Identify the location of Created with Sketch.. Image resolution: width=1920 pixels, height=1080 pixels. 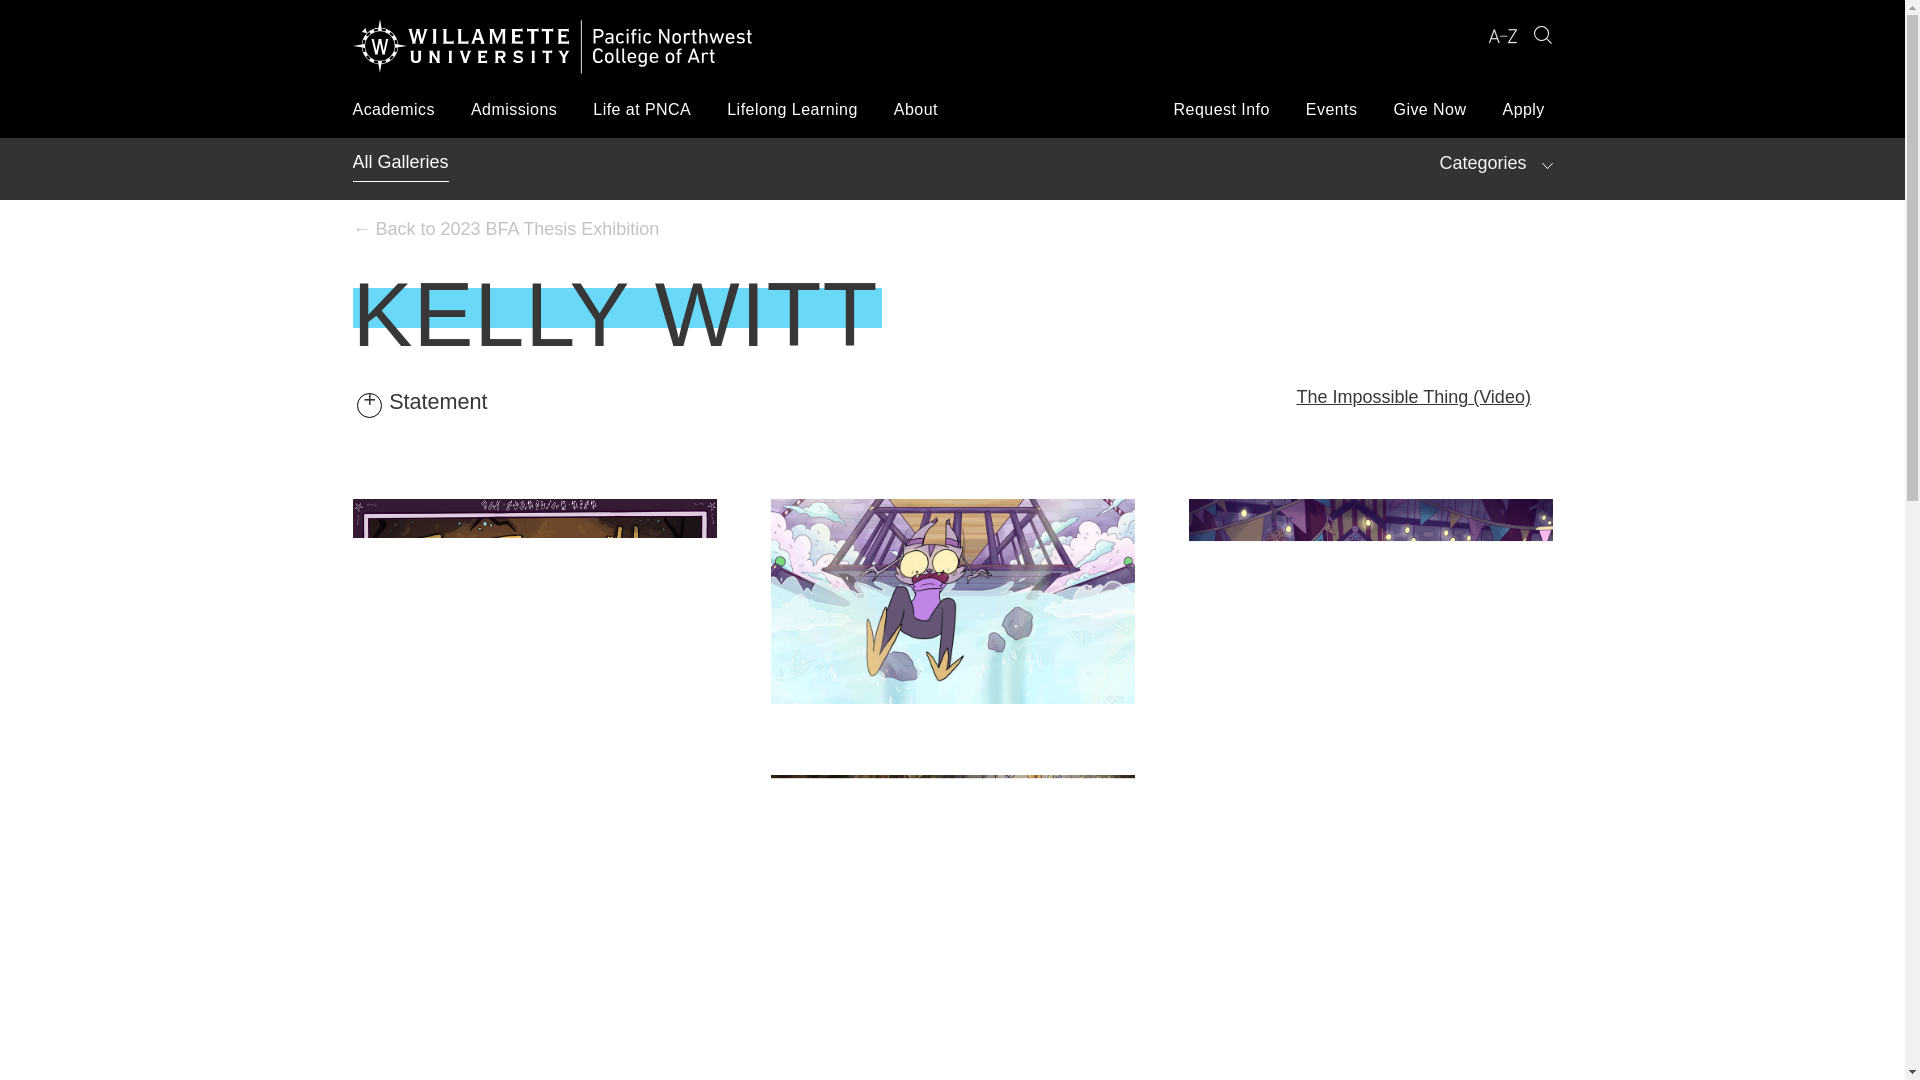
(1502, 40).